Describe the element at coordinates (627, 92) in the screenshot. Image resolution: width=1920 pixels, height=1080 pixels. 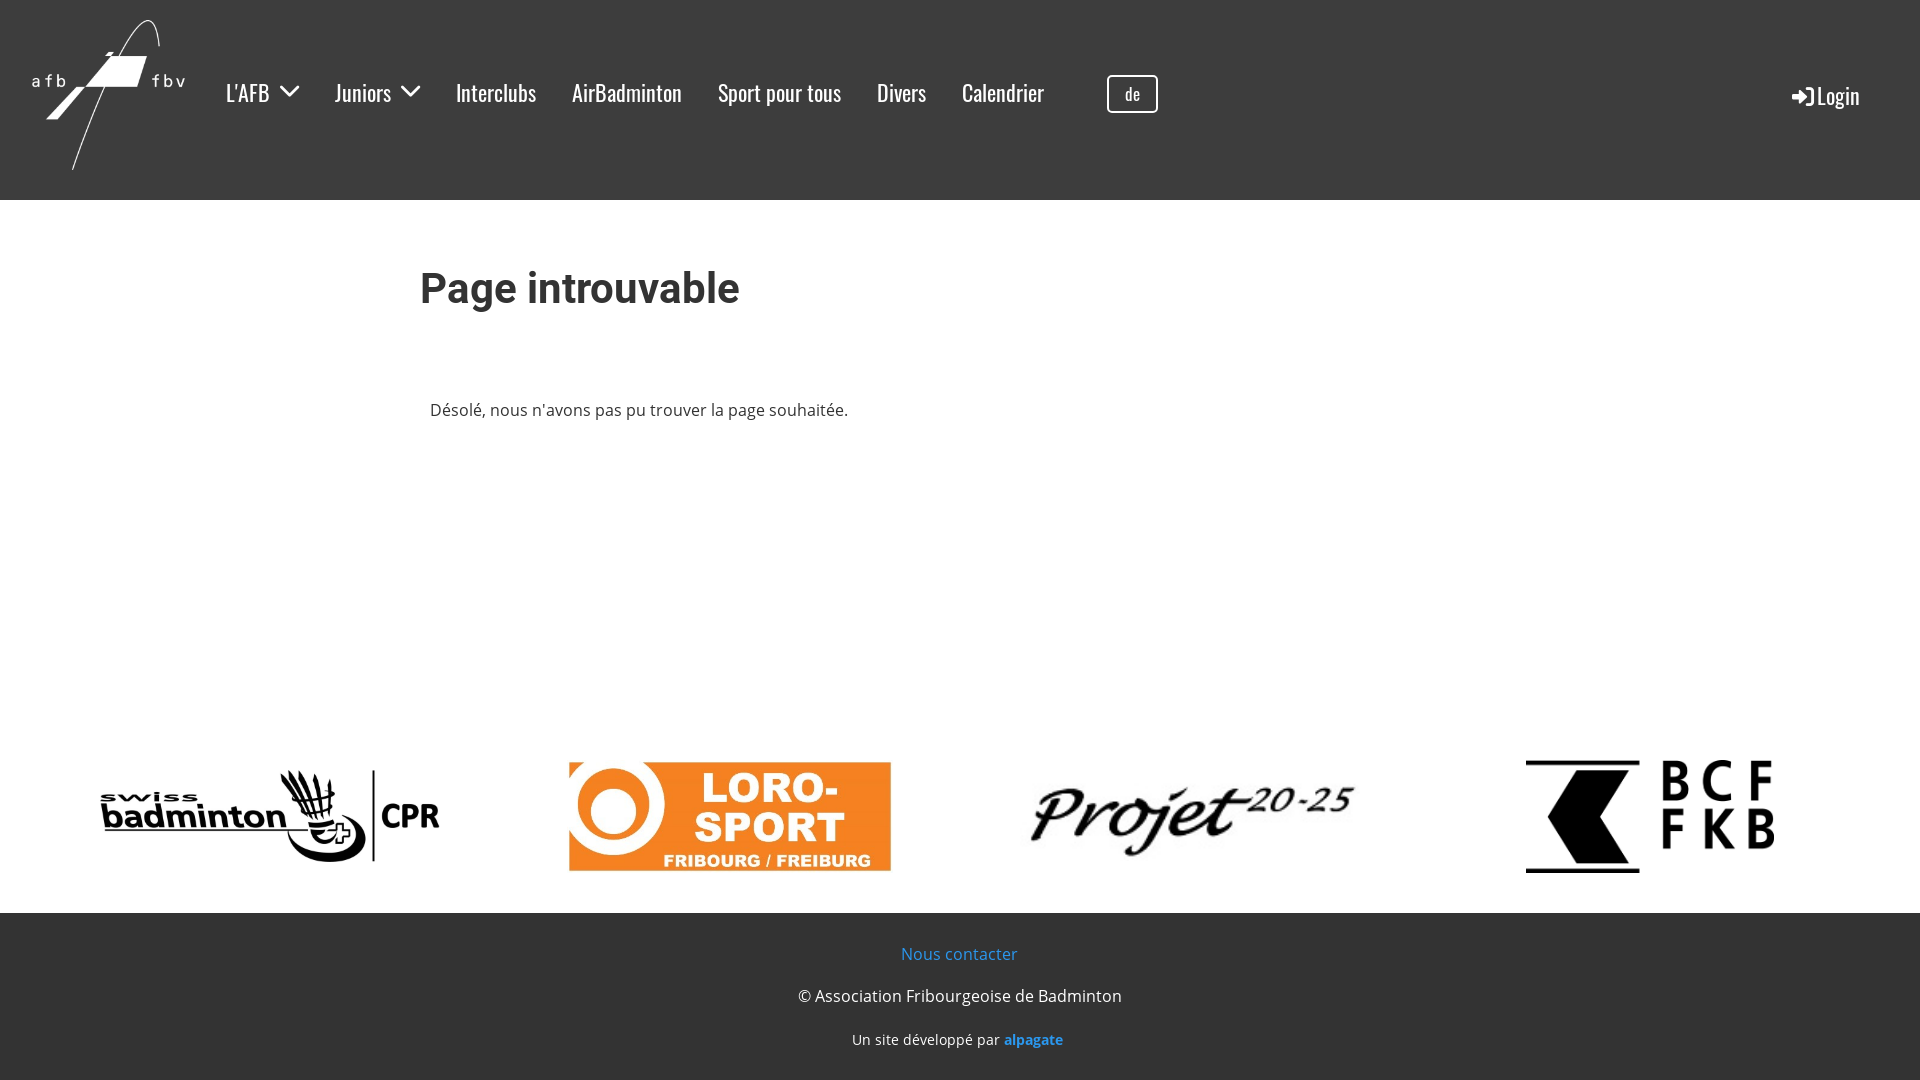
I see `AirBadminton` at that location.